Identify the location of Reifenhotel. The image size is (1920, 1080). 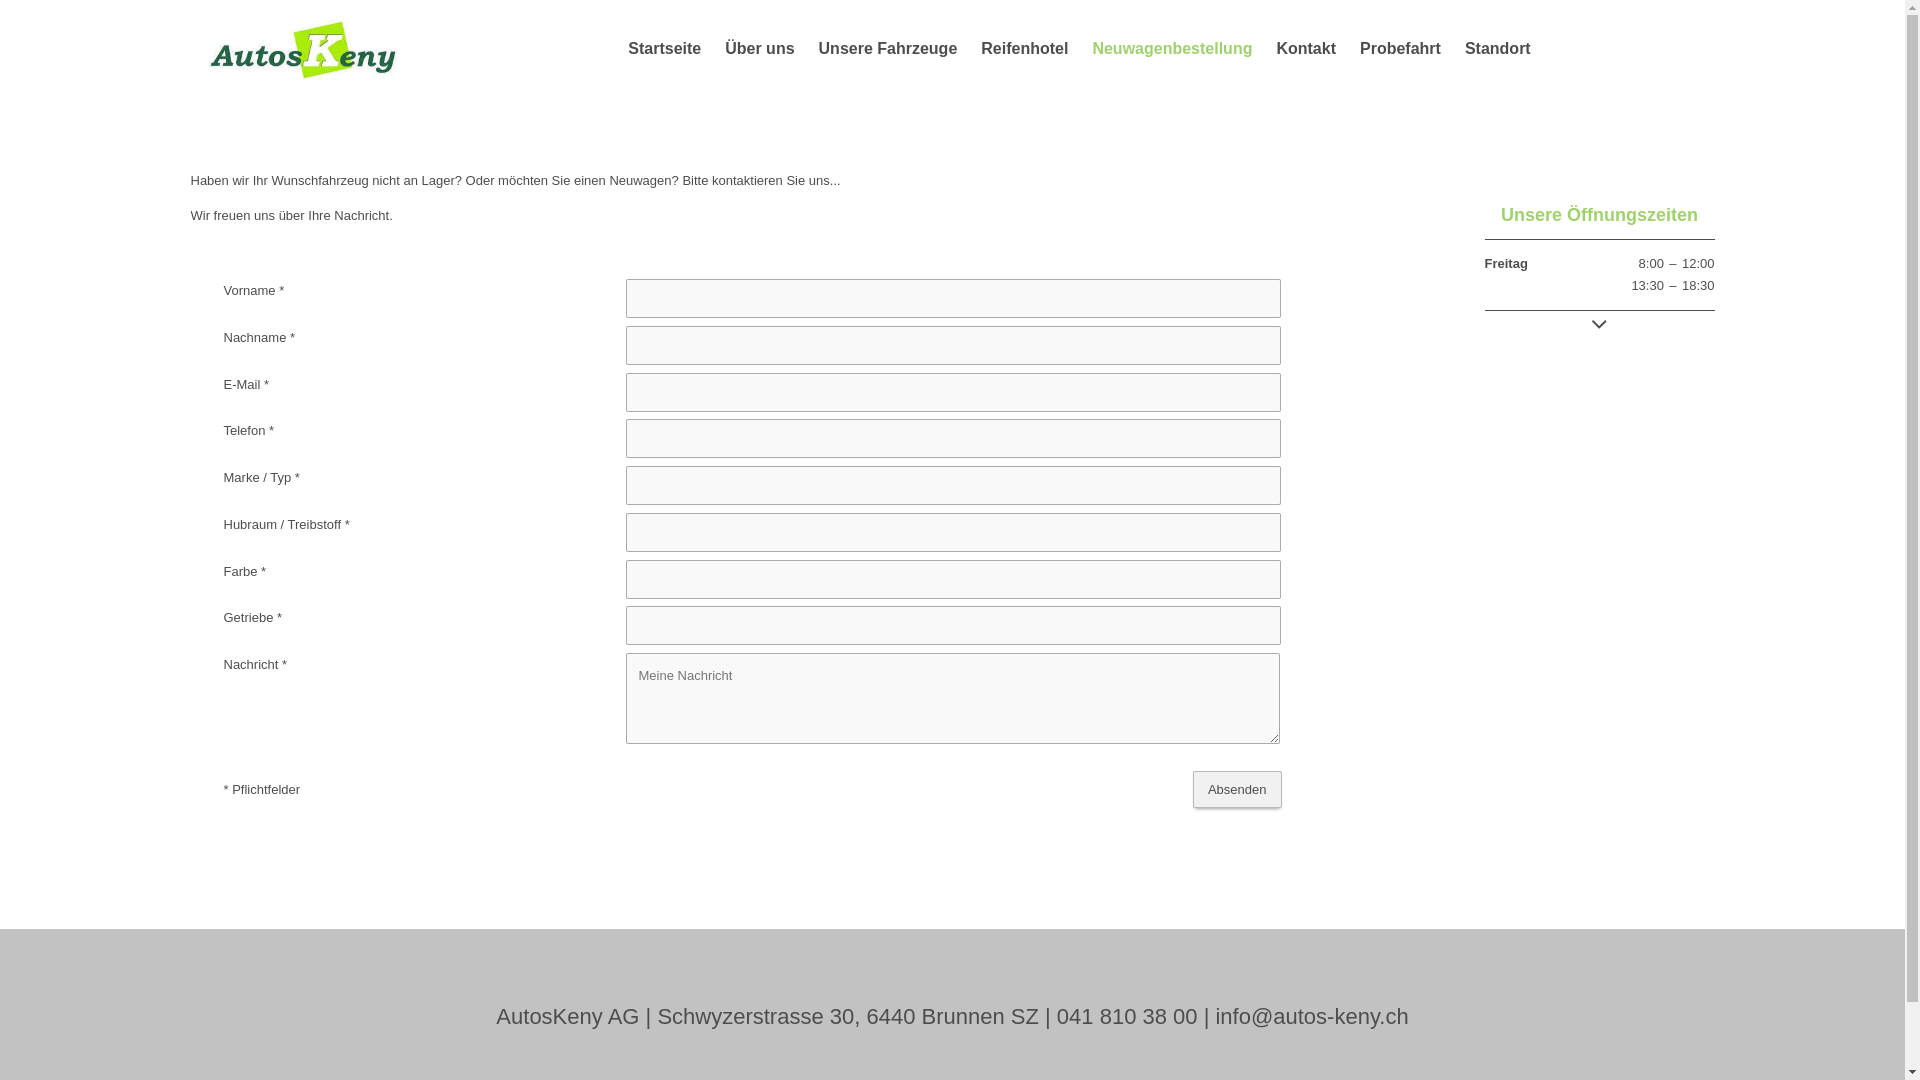
(1024, 48).